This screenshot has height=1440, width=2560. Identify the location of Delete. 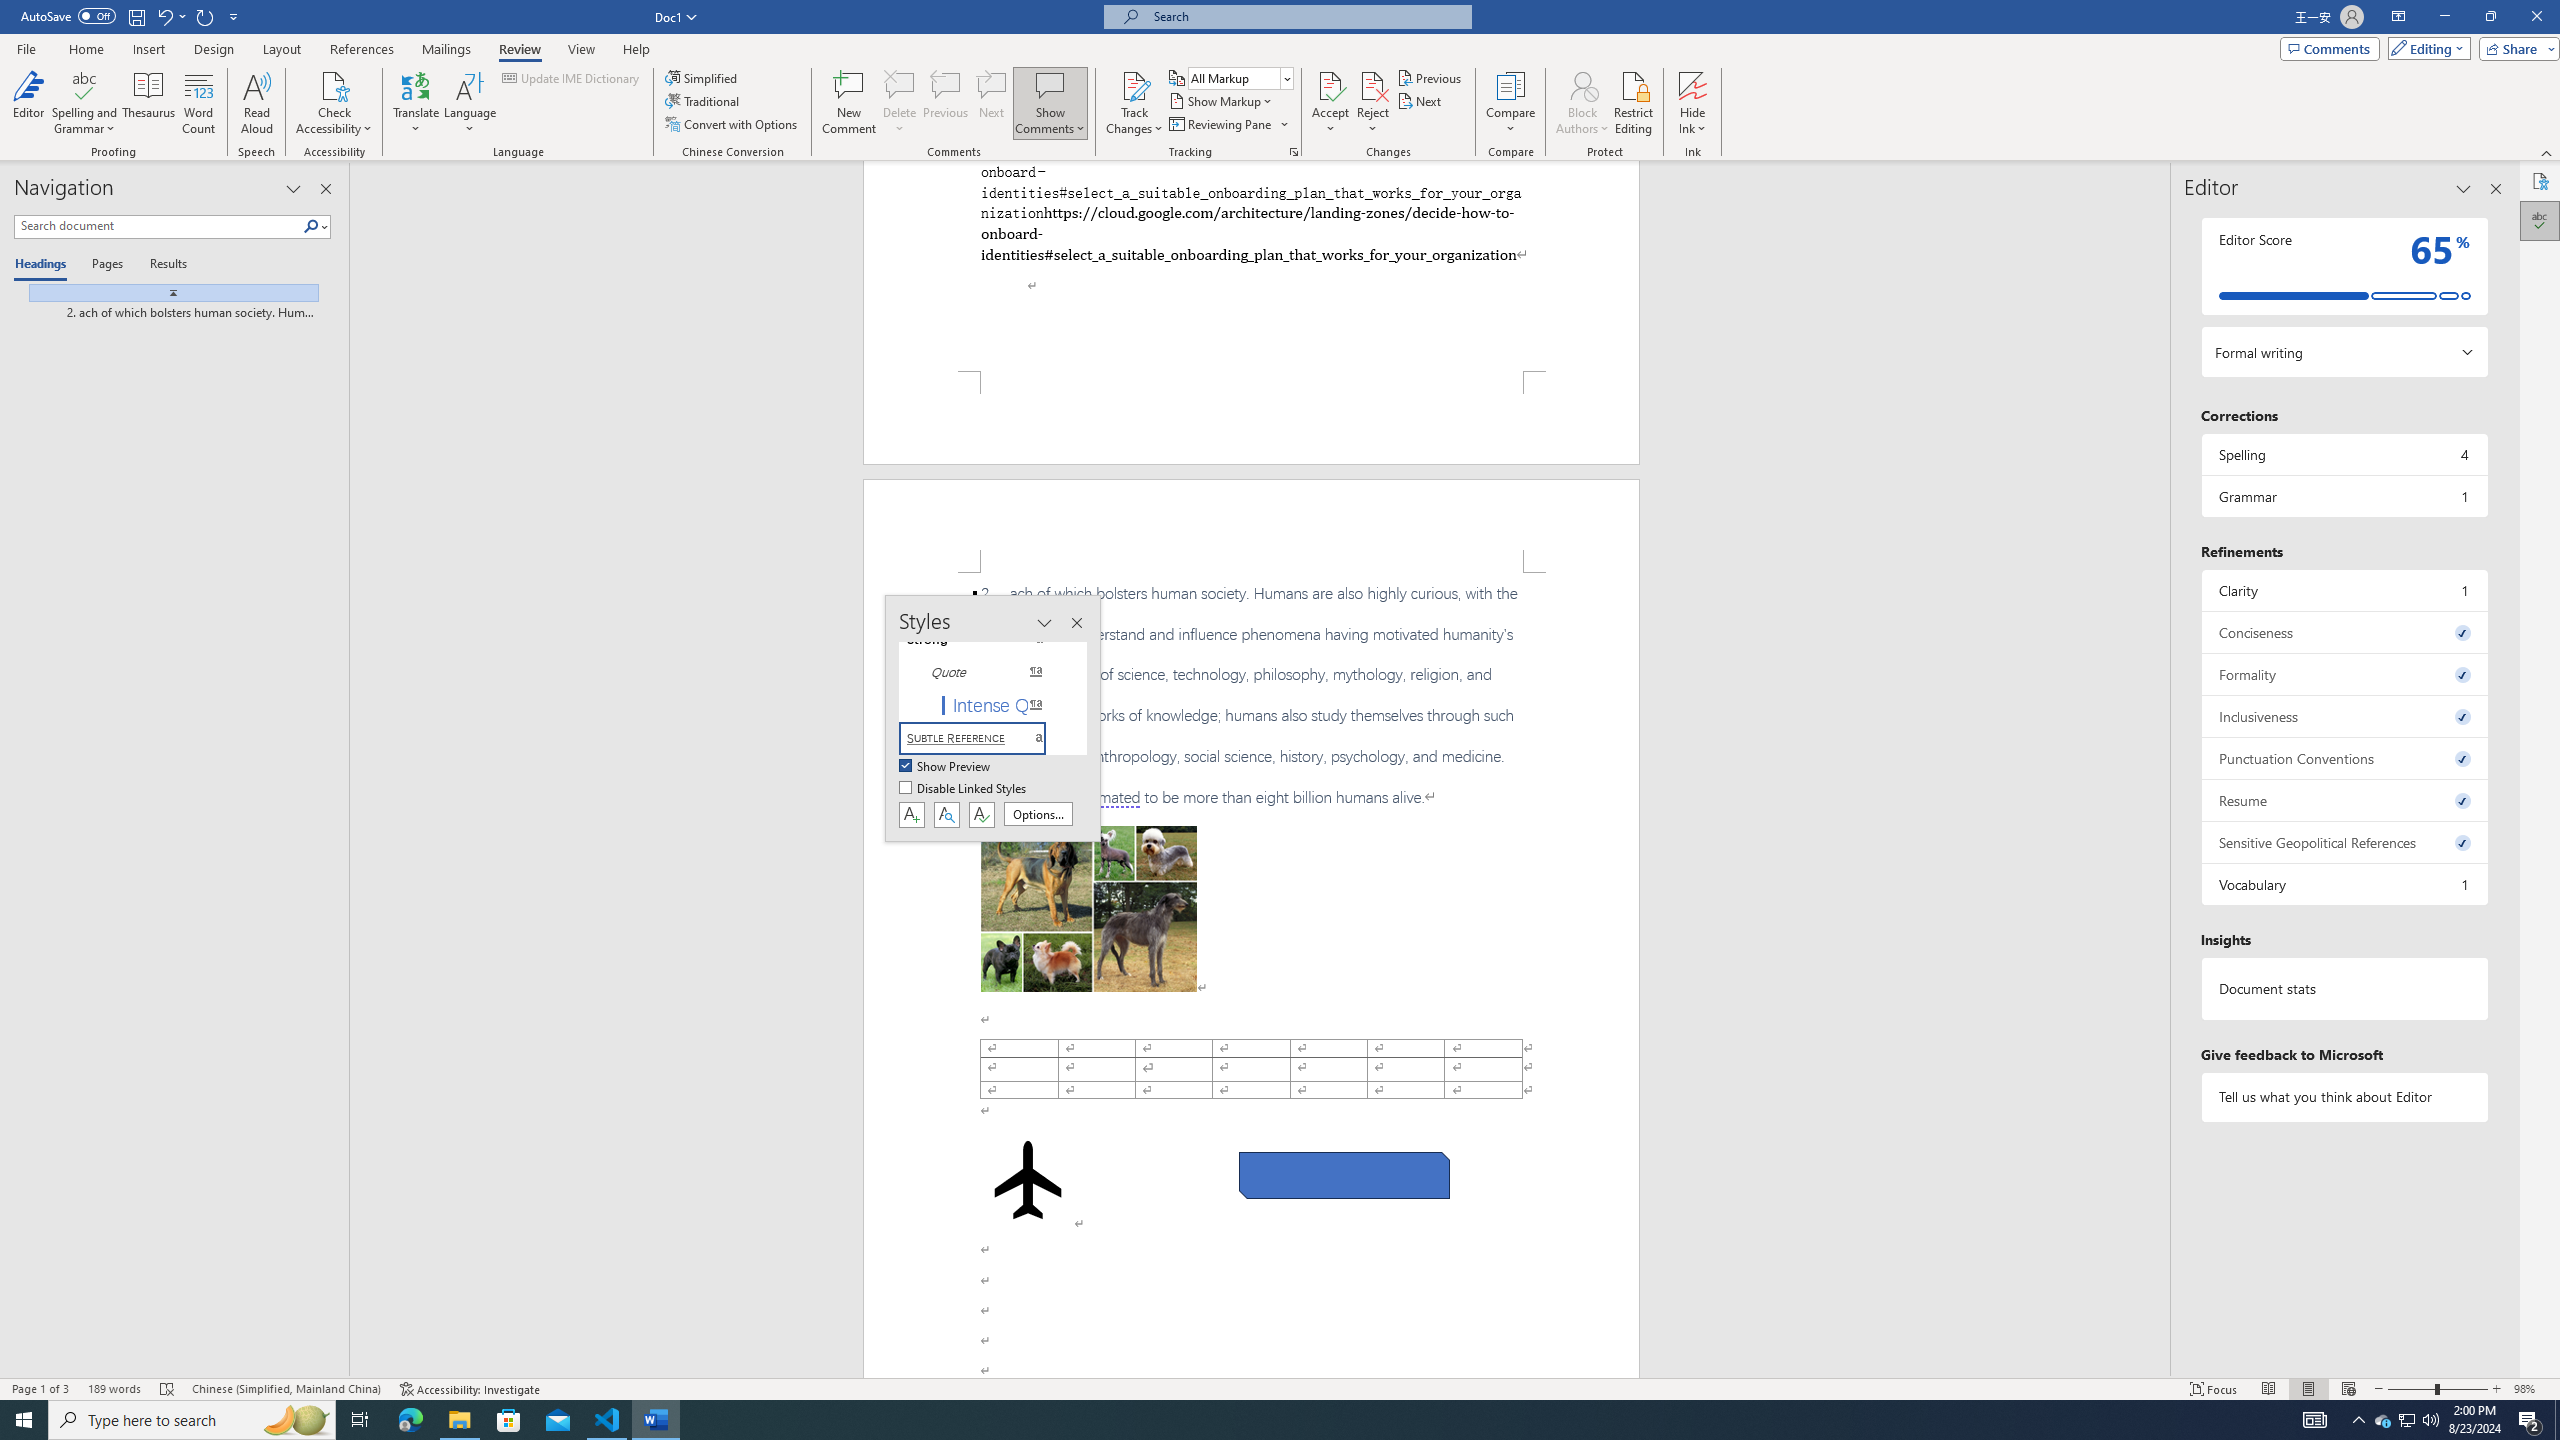
(900, 85).